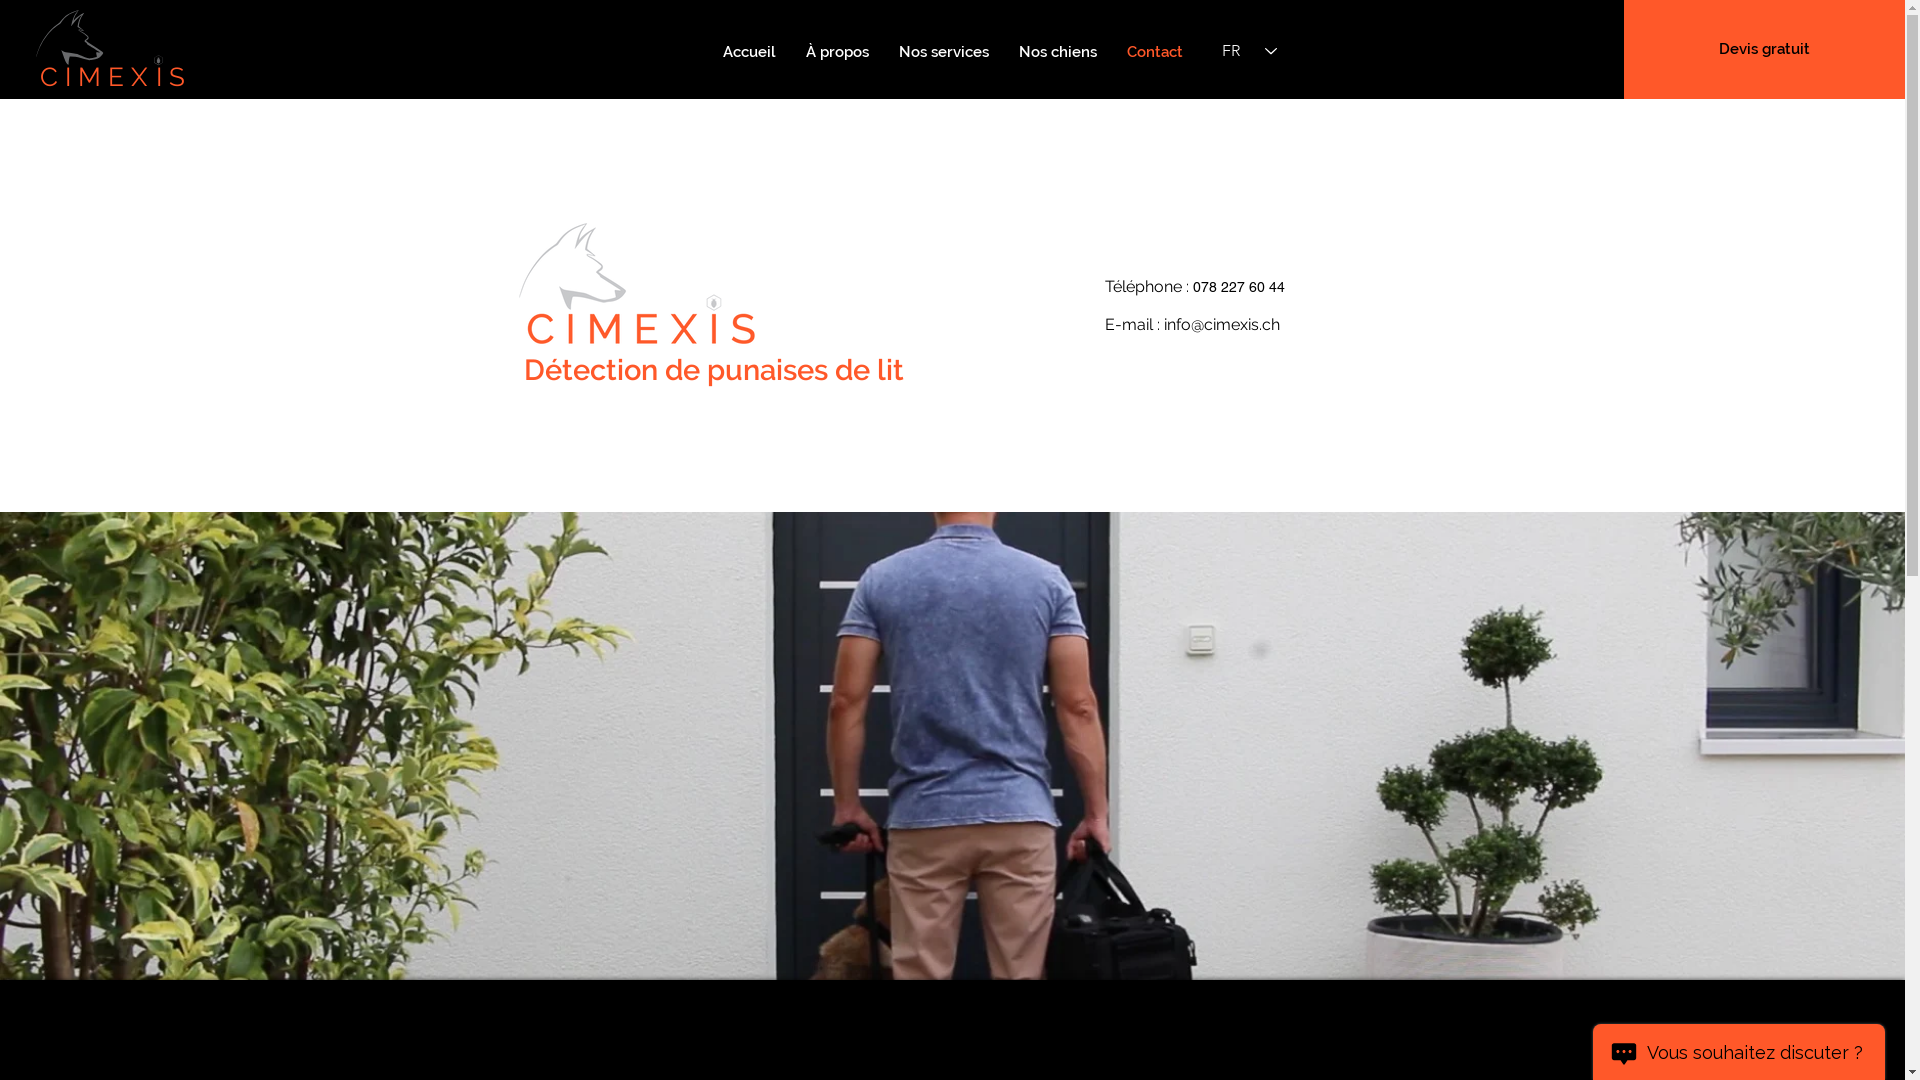 The height and width of the screenshot is (1080, 1920). What do you see at coordinates (944, 52) in the screenshot?
I see `Nos services` at bounding box center [944, 52].